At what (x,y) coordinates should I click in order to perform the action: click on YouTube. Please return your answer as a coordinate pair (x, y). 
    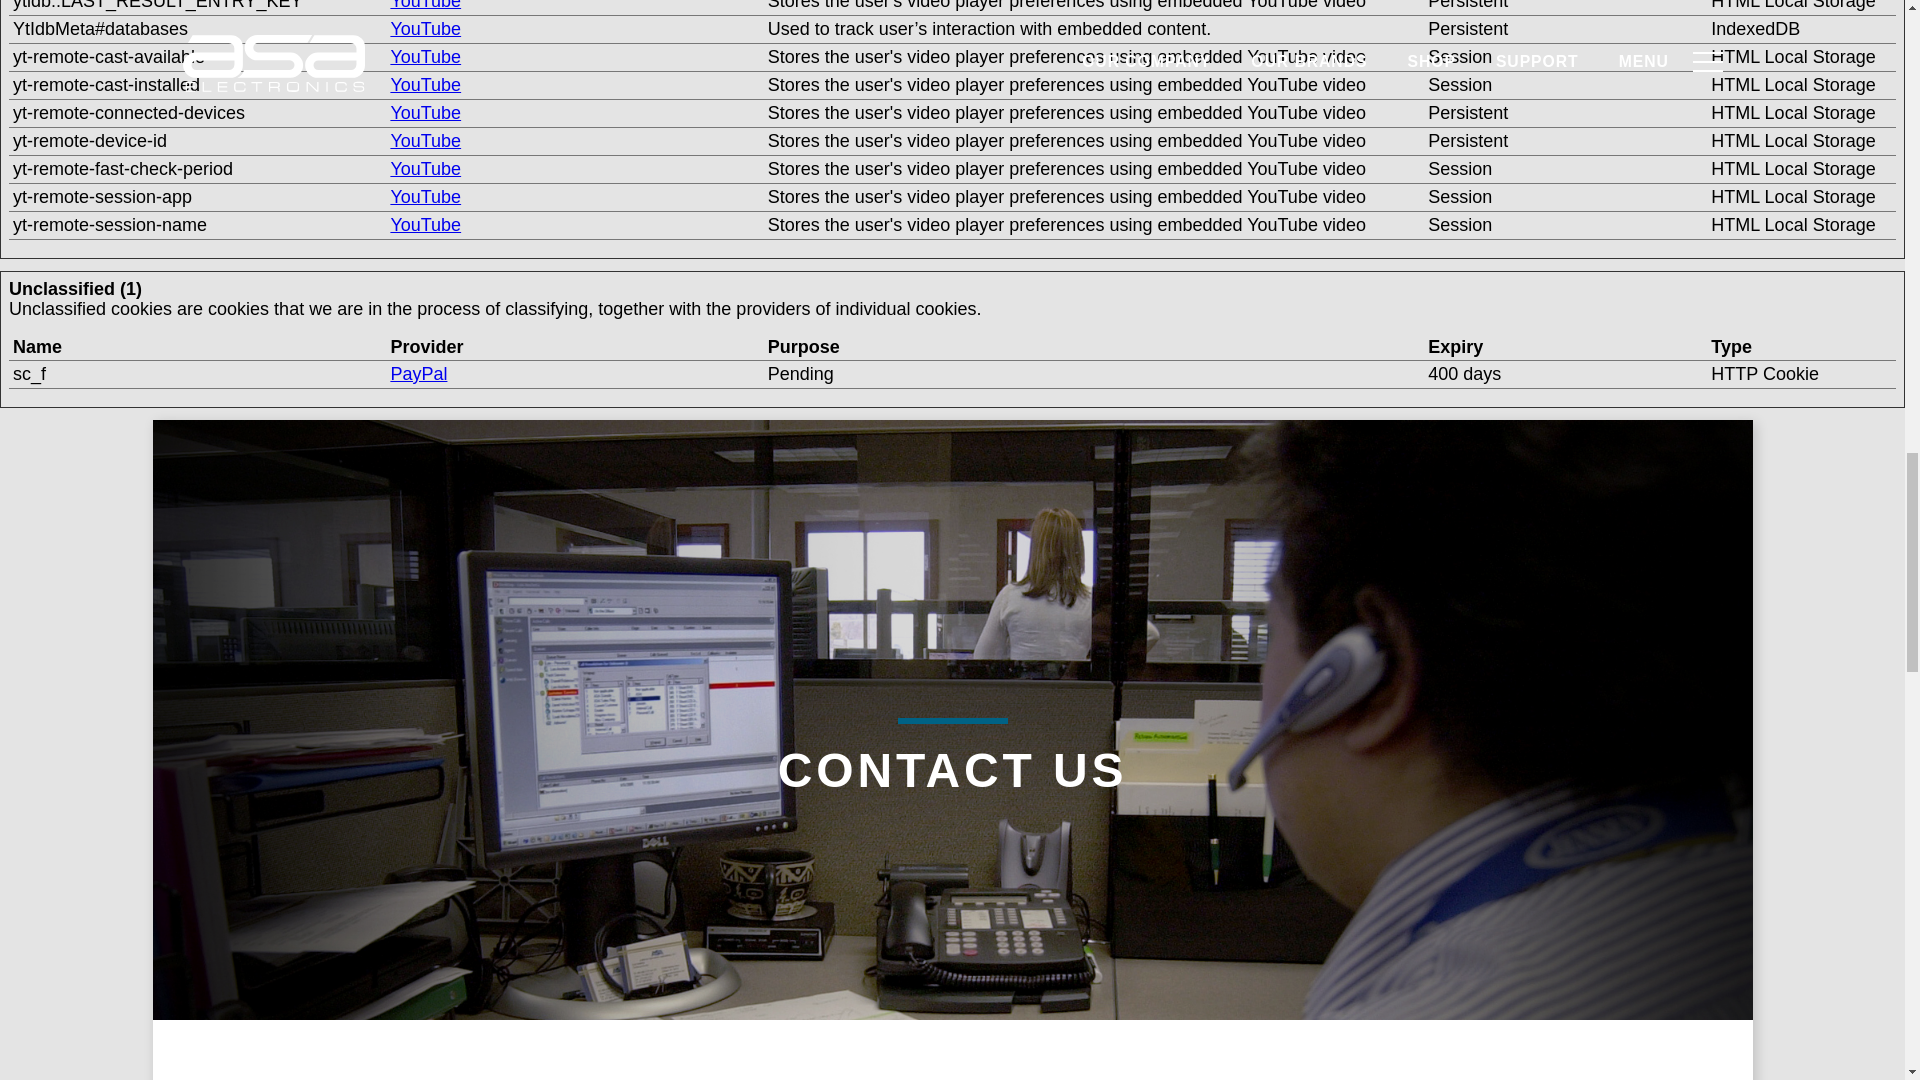
    Looking at the image, I should click on (424, 168).